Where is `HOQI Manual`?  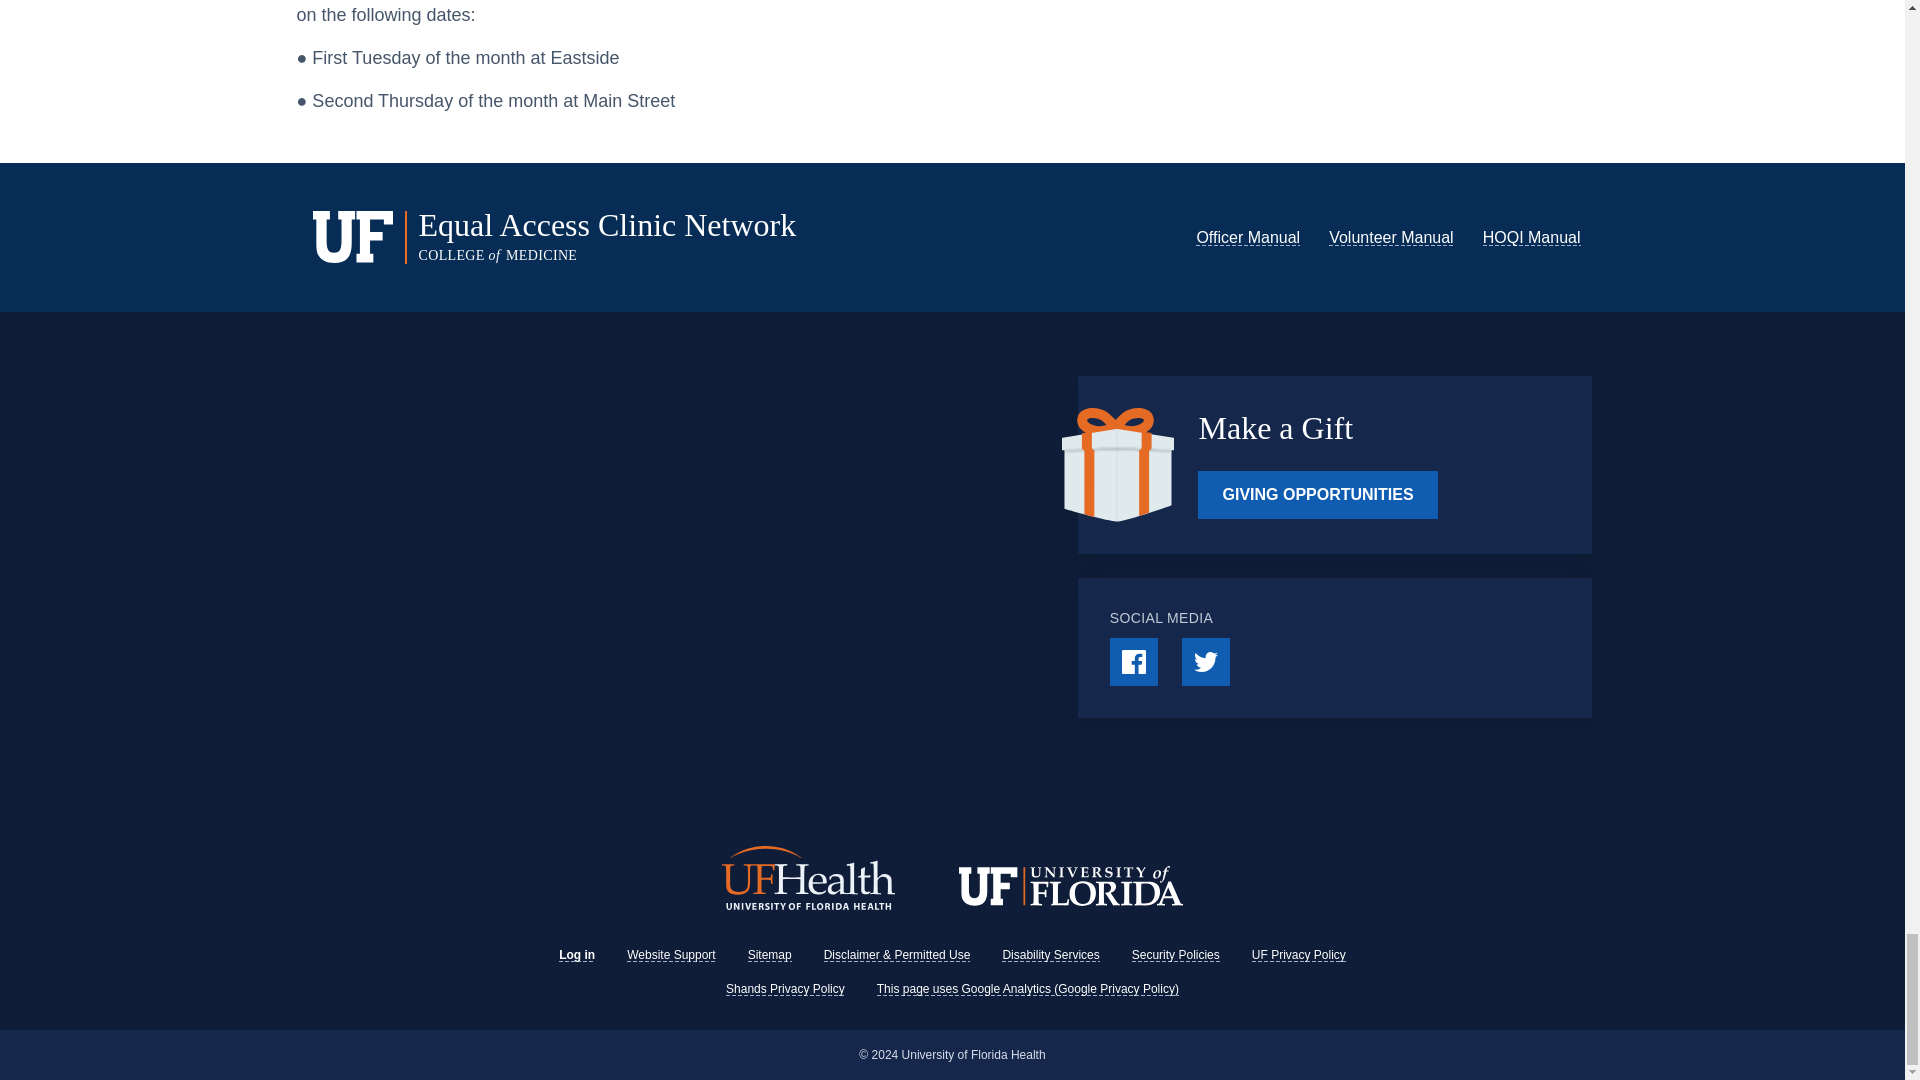 HOQI Manual is located at coordinates (1531, 237).